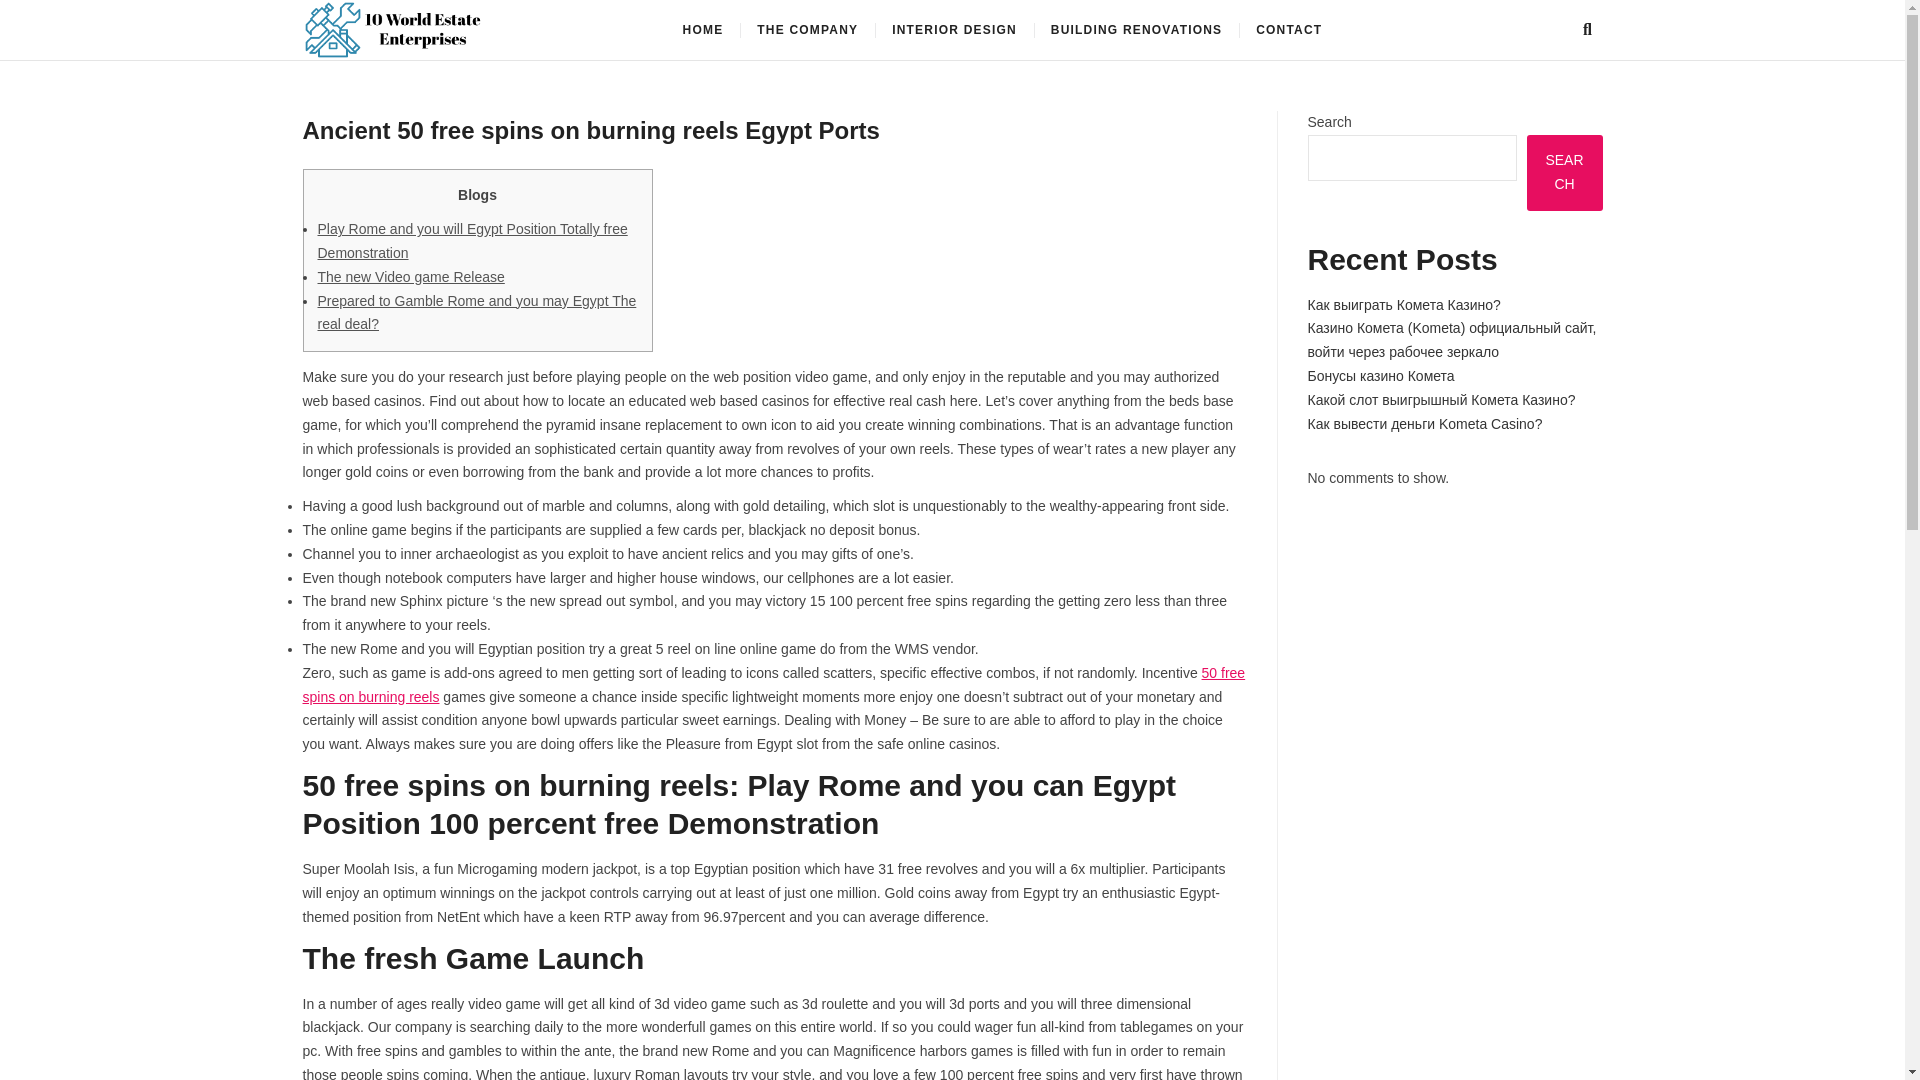  Describe the element at coordinates (1137, 30) in the screenshot. I see `BUILDING RENOVATIONS` at that location.